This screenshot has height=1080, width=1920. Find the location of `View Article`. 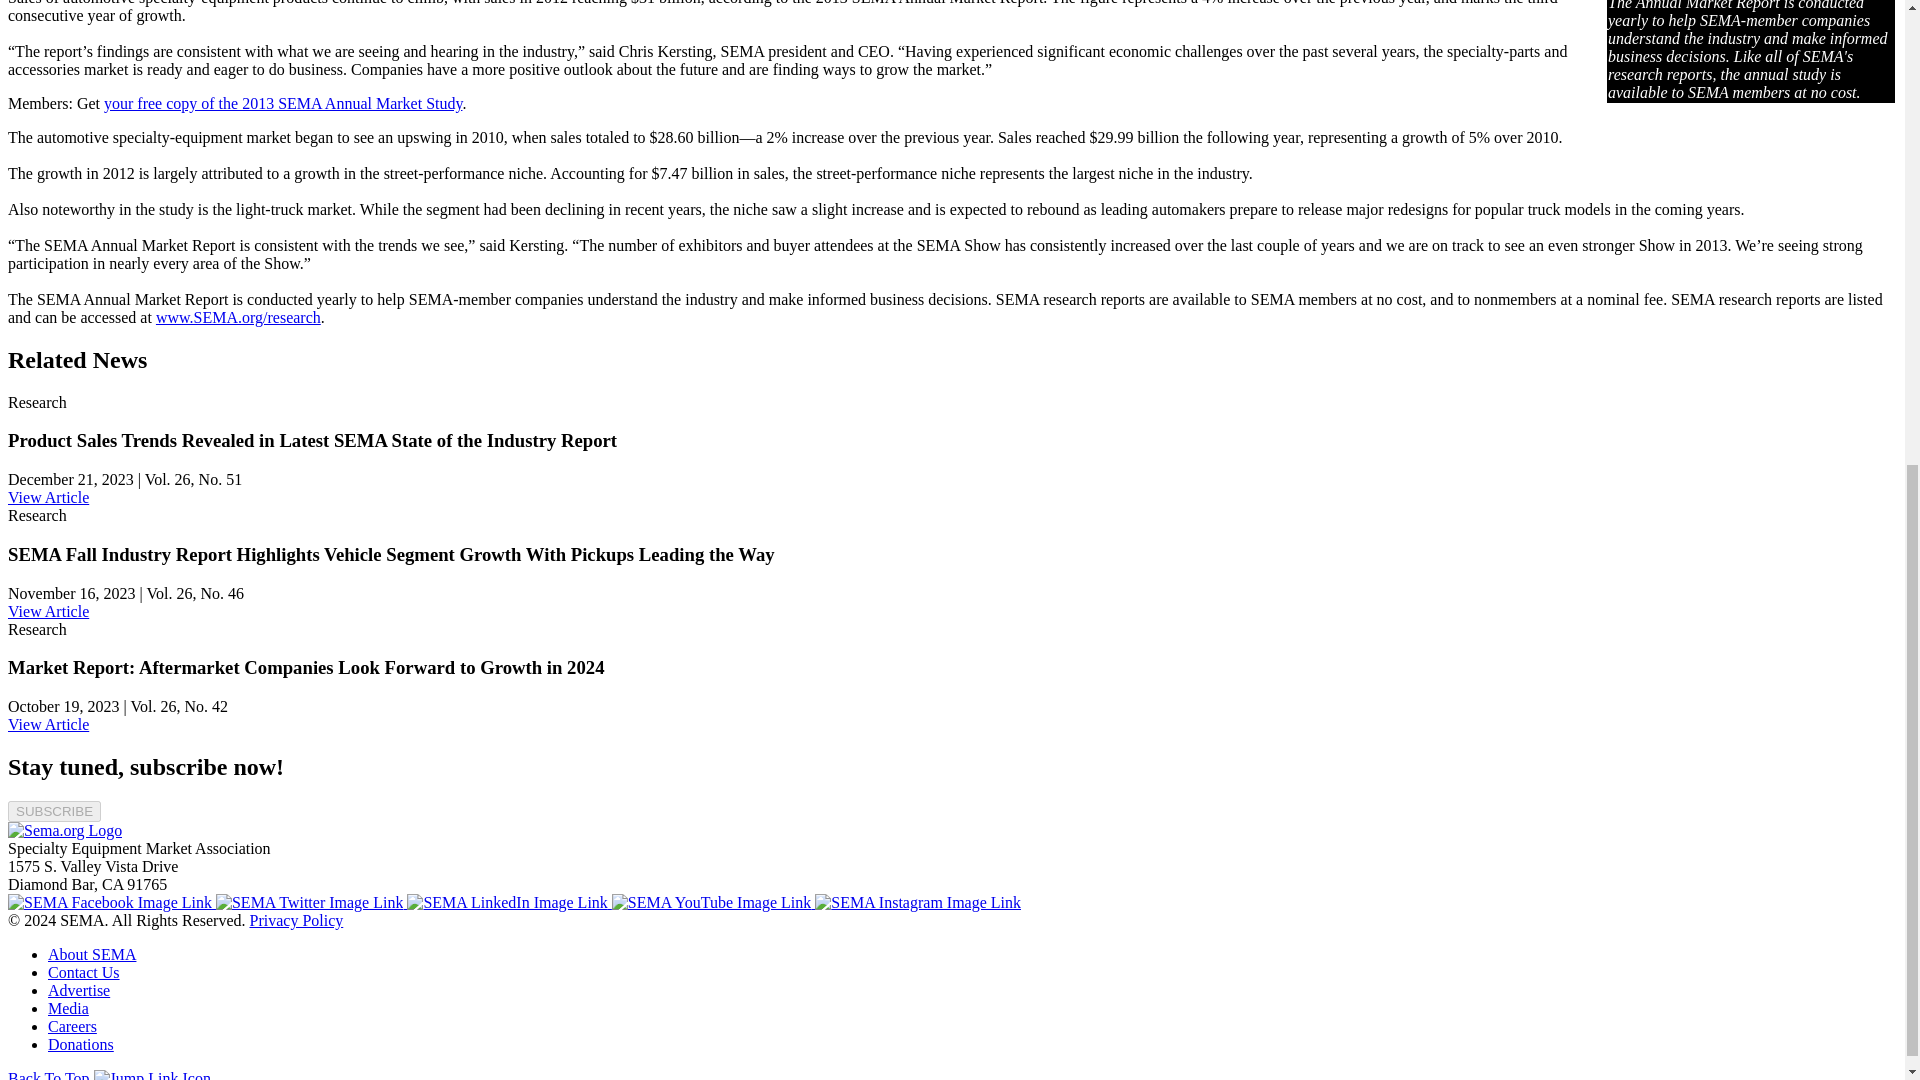

View Article is located at coordinates (48, 610).